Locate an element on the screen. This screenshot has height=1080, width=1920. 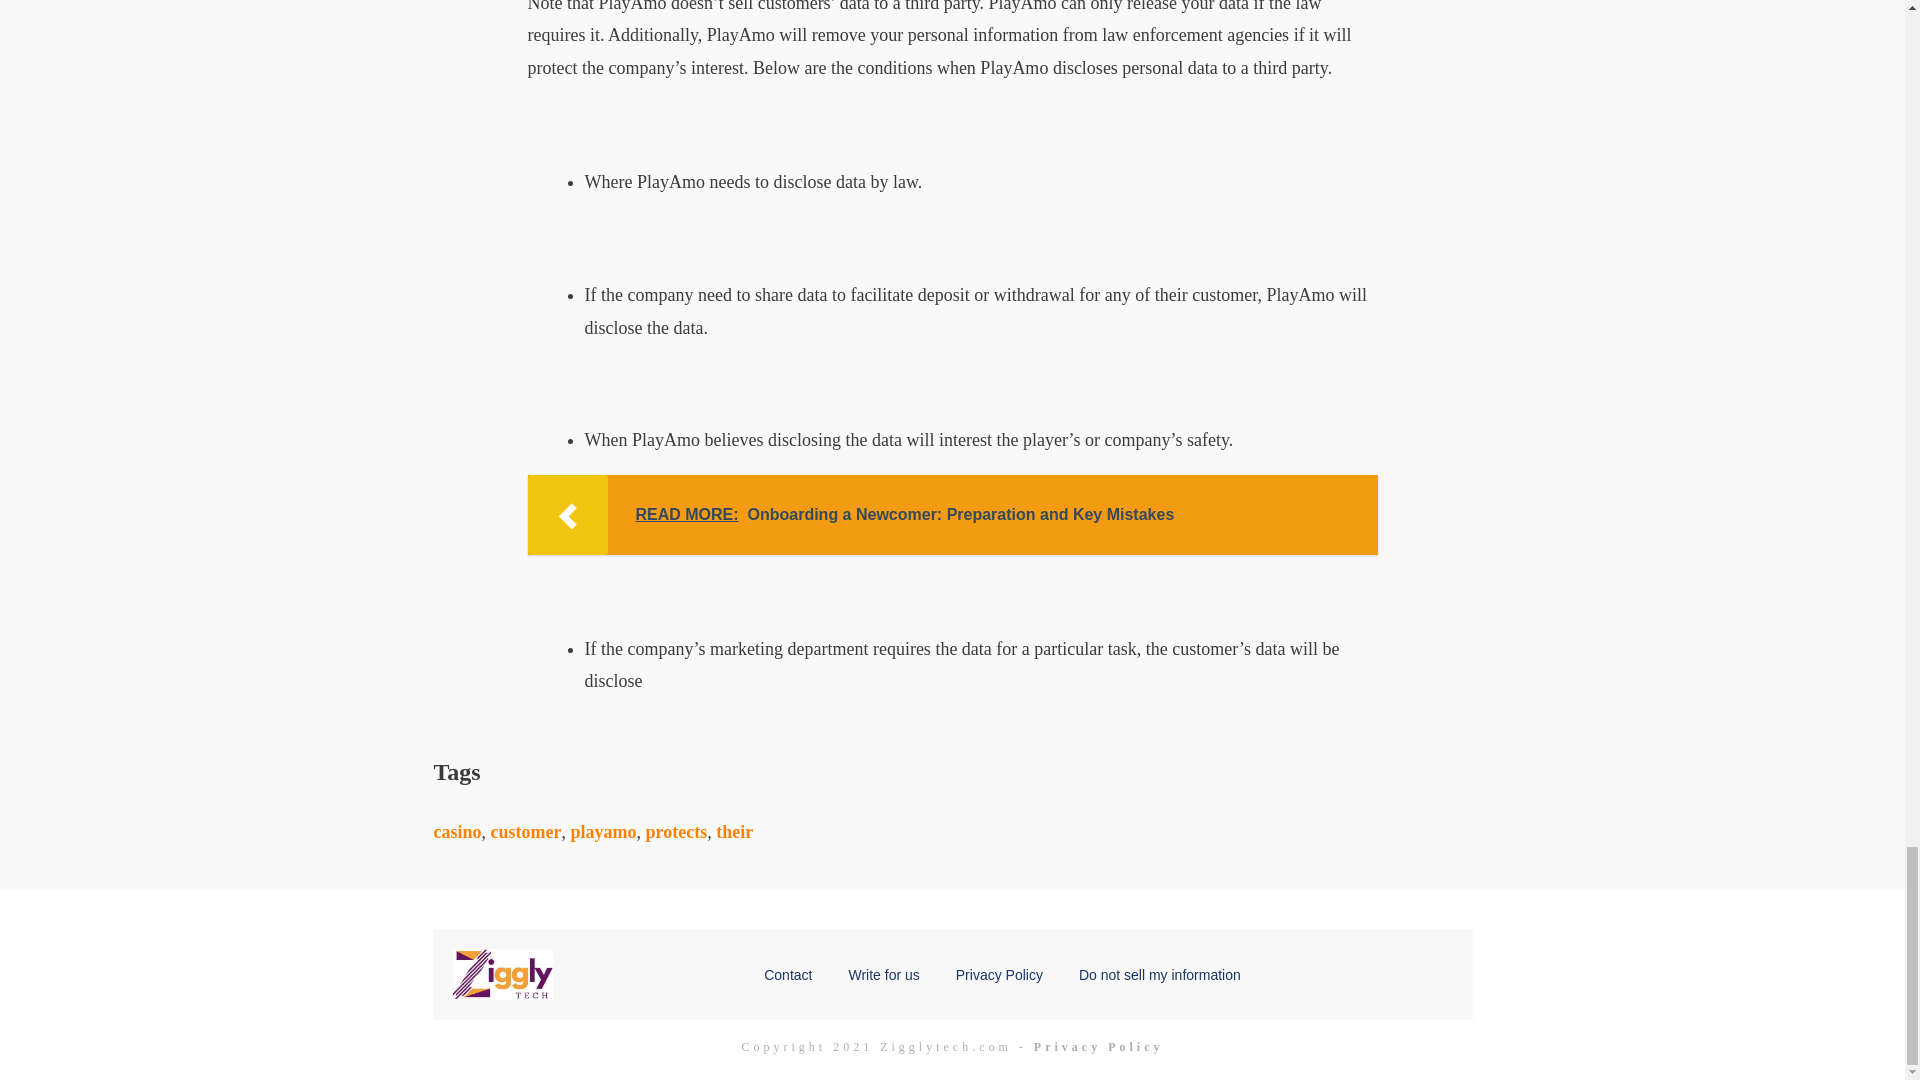
protects is located at coordinates (676, 832).